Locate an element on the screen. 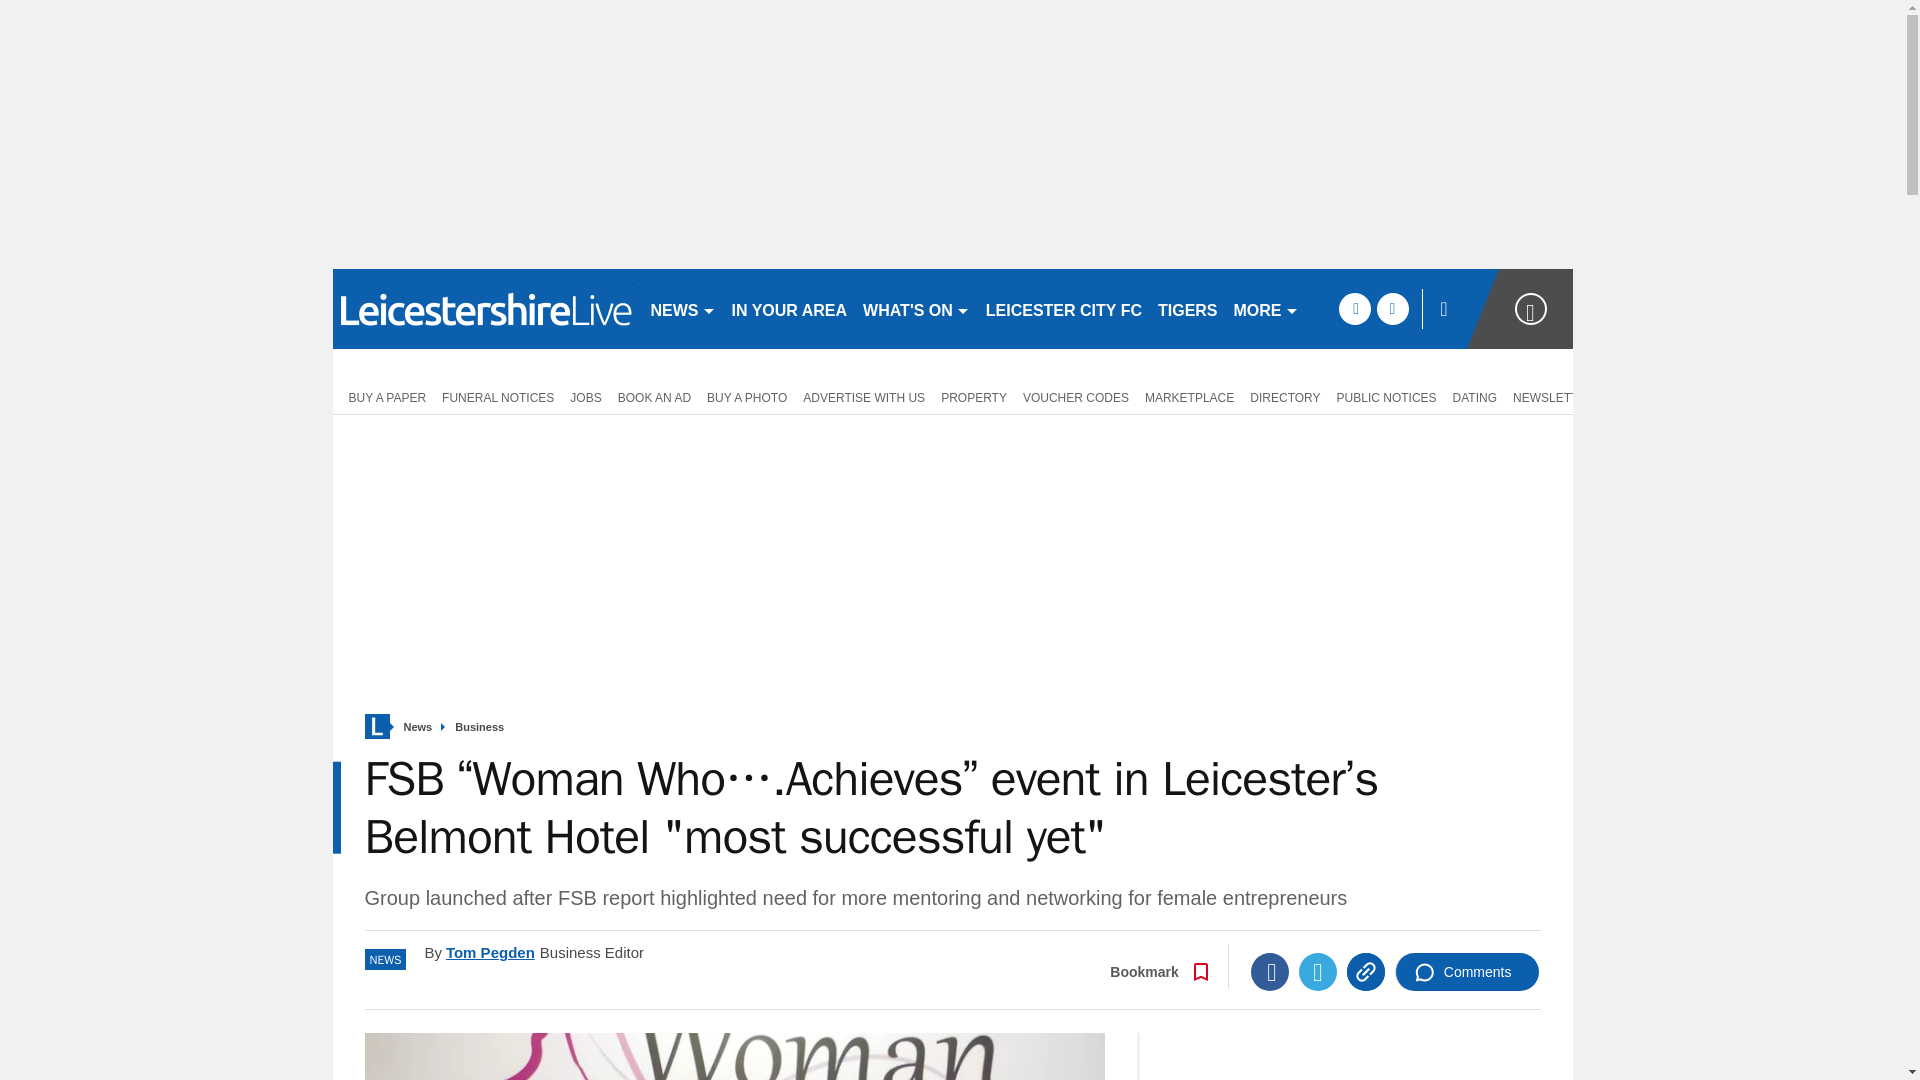 This screenshot has height=1080, width=1920. twitter is located at coordinates (1392, 308).